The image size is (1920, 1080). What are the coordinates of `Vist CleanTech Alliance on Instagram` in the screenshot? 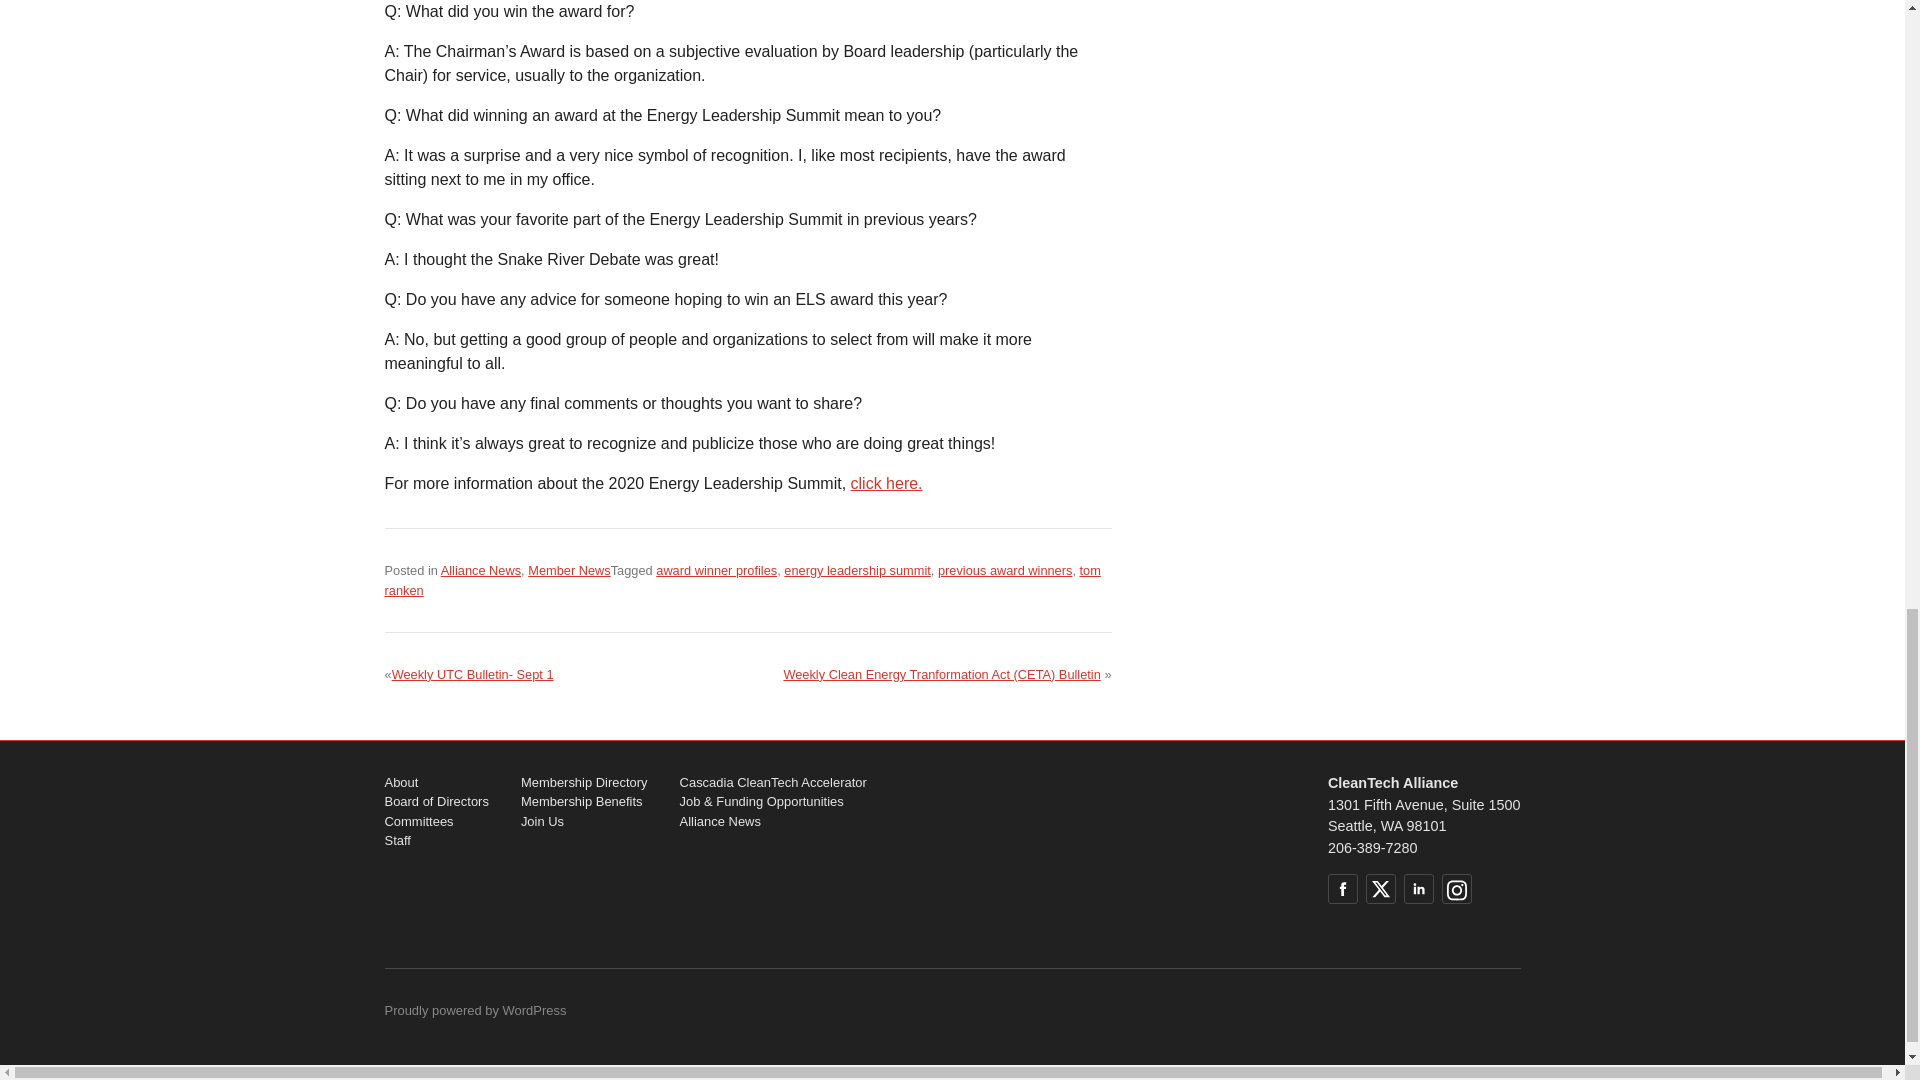 It's located at (1456, 888).